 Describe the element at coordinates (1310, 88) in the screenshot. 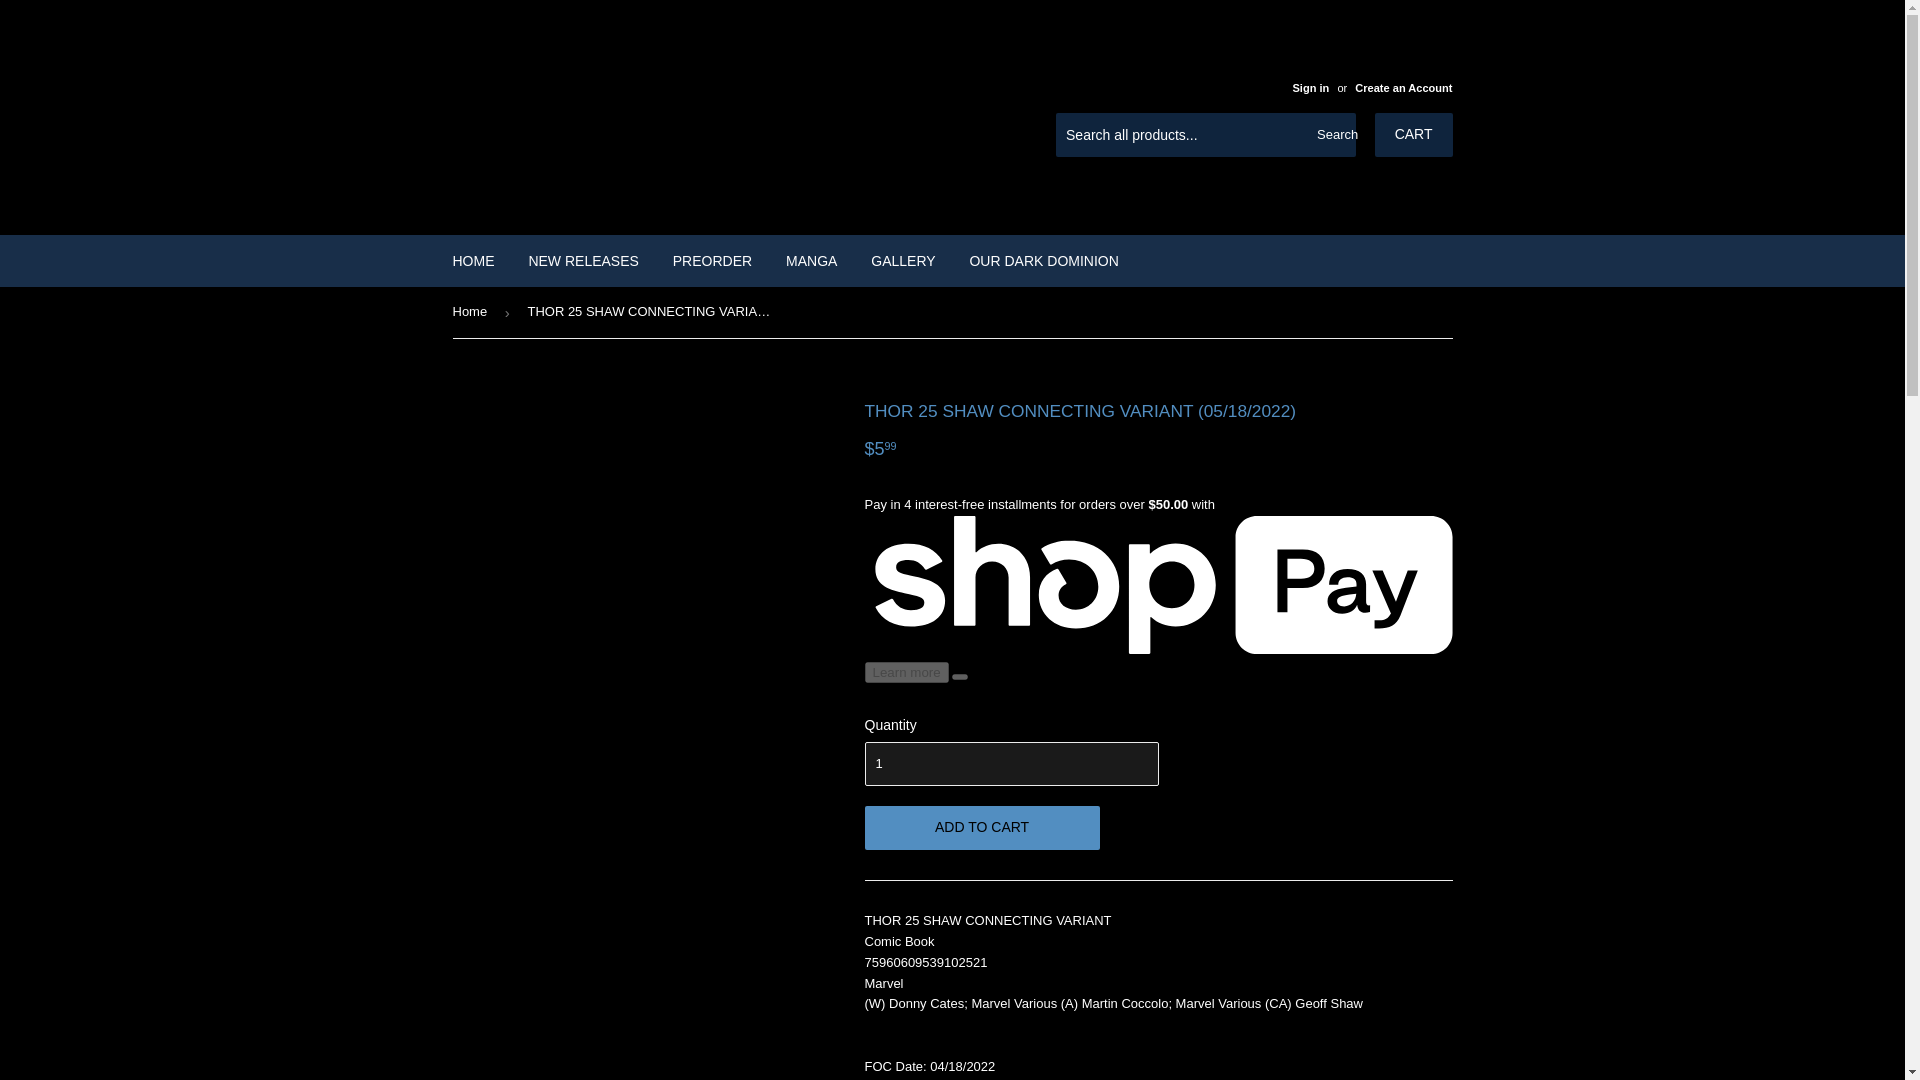

I see `Sign in` at that location.